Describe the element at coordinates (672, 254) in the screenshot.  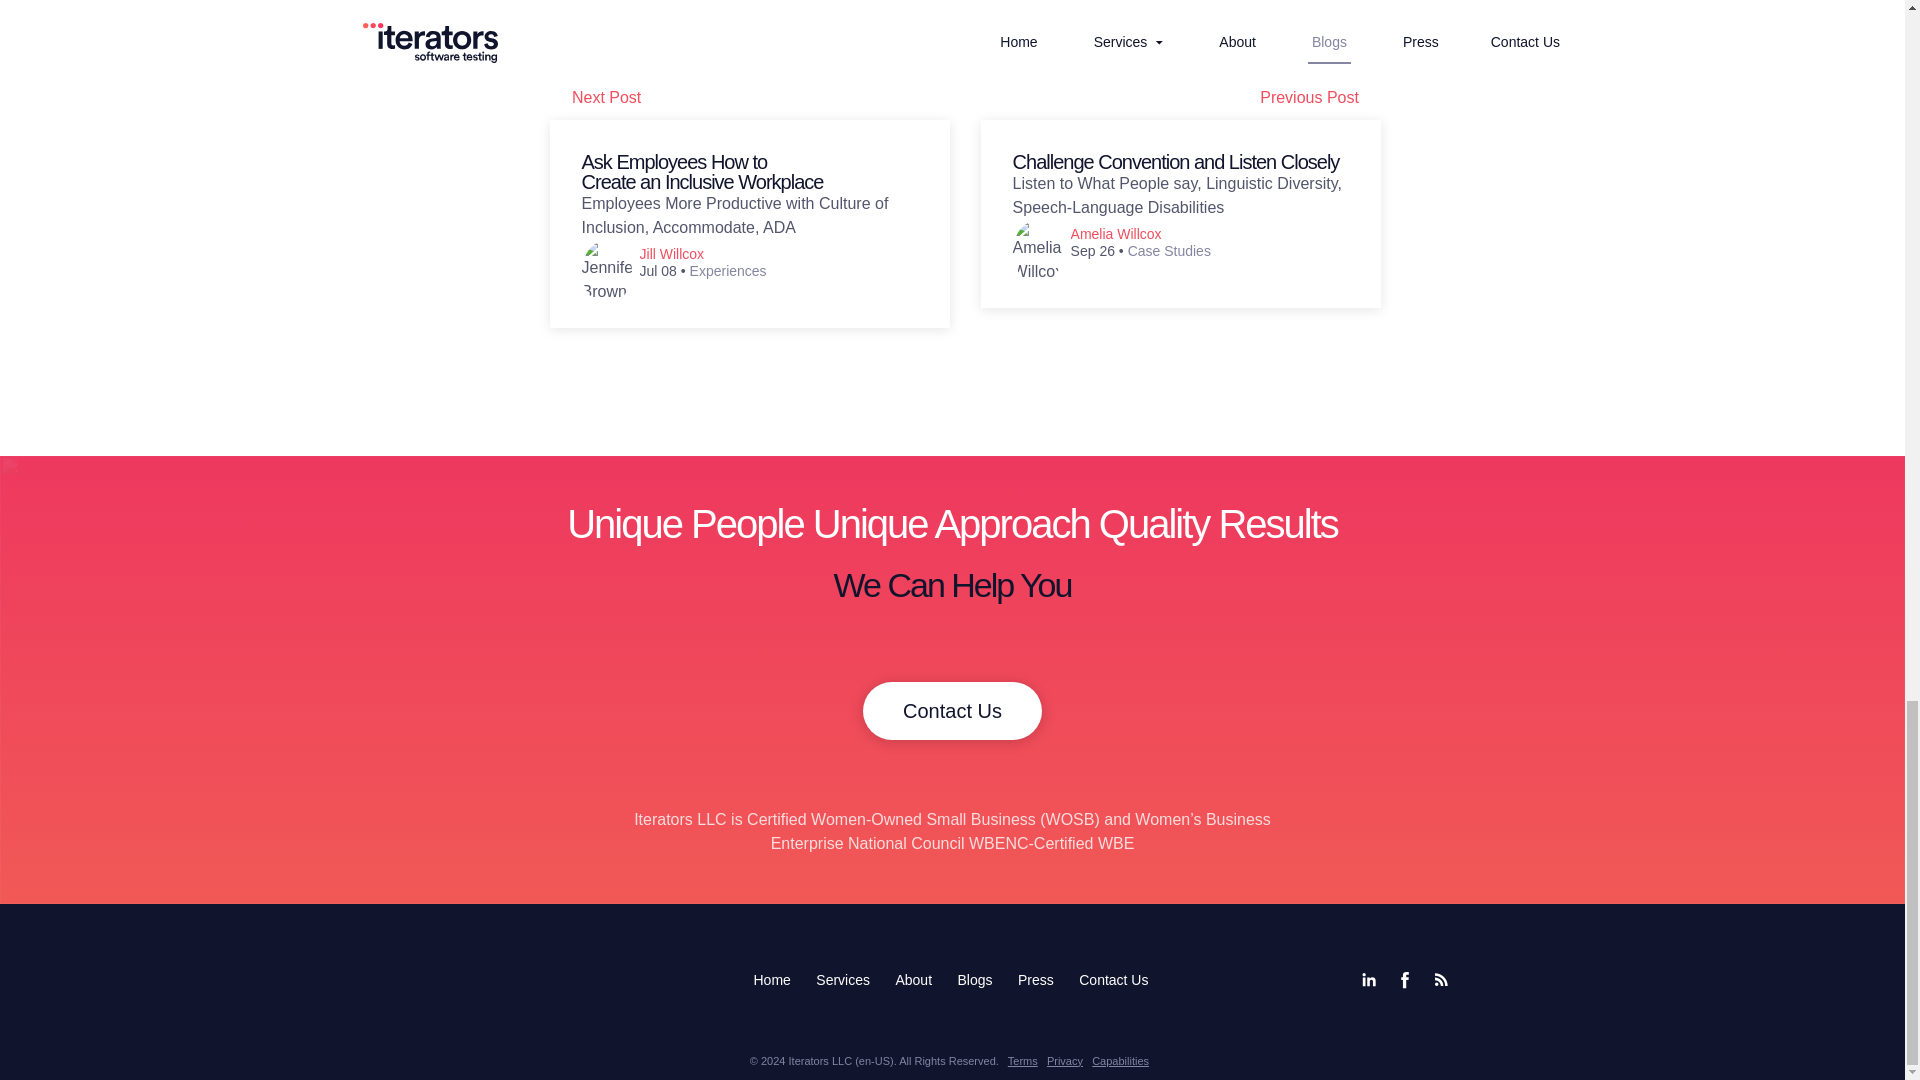
I see `Jill Willcox` at that location.